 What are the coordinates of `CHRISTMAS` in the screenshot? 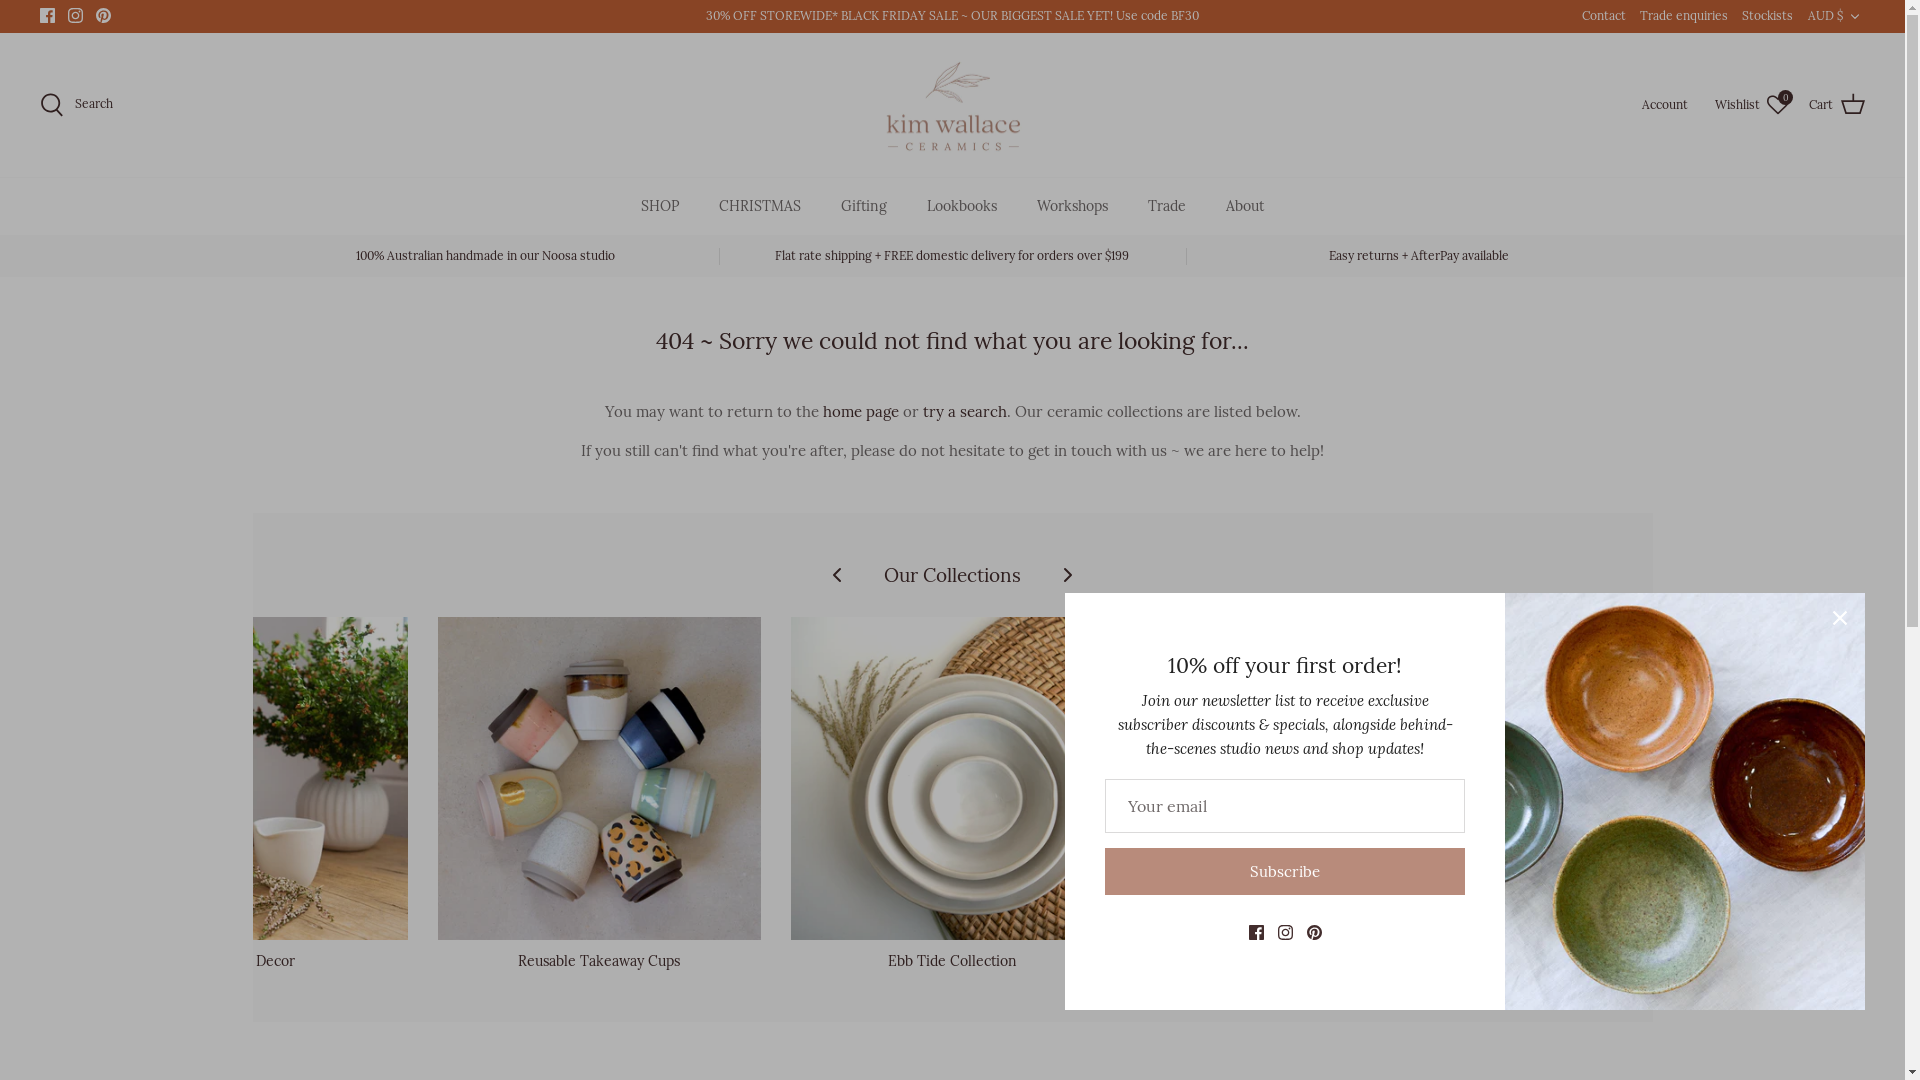 It's located at (760, 206).